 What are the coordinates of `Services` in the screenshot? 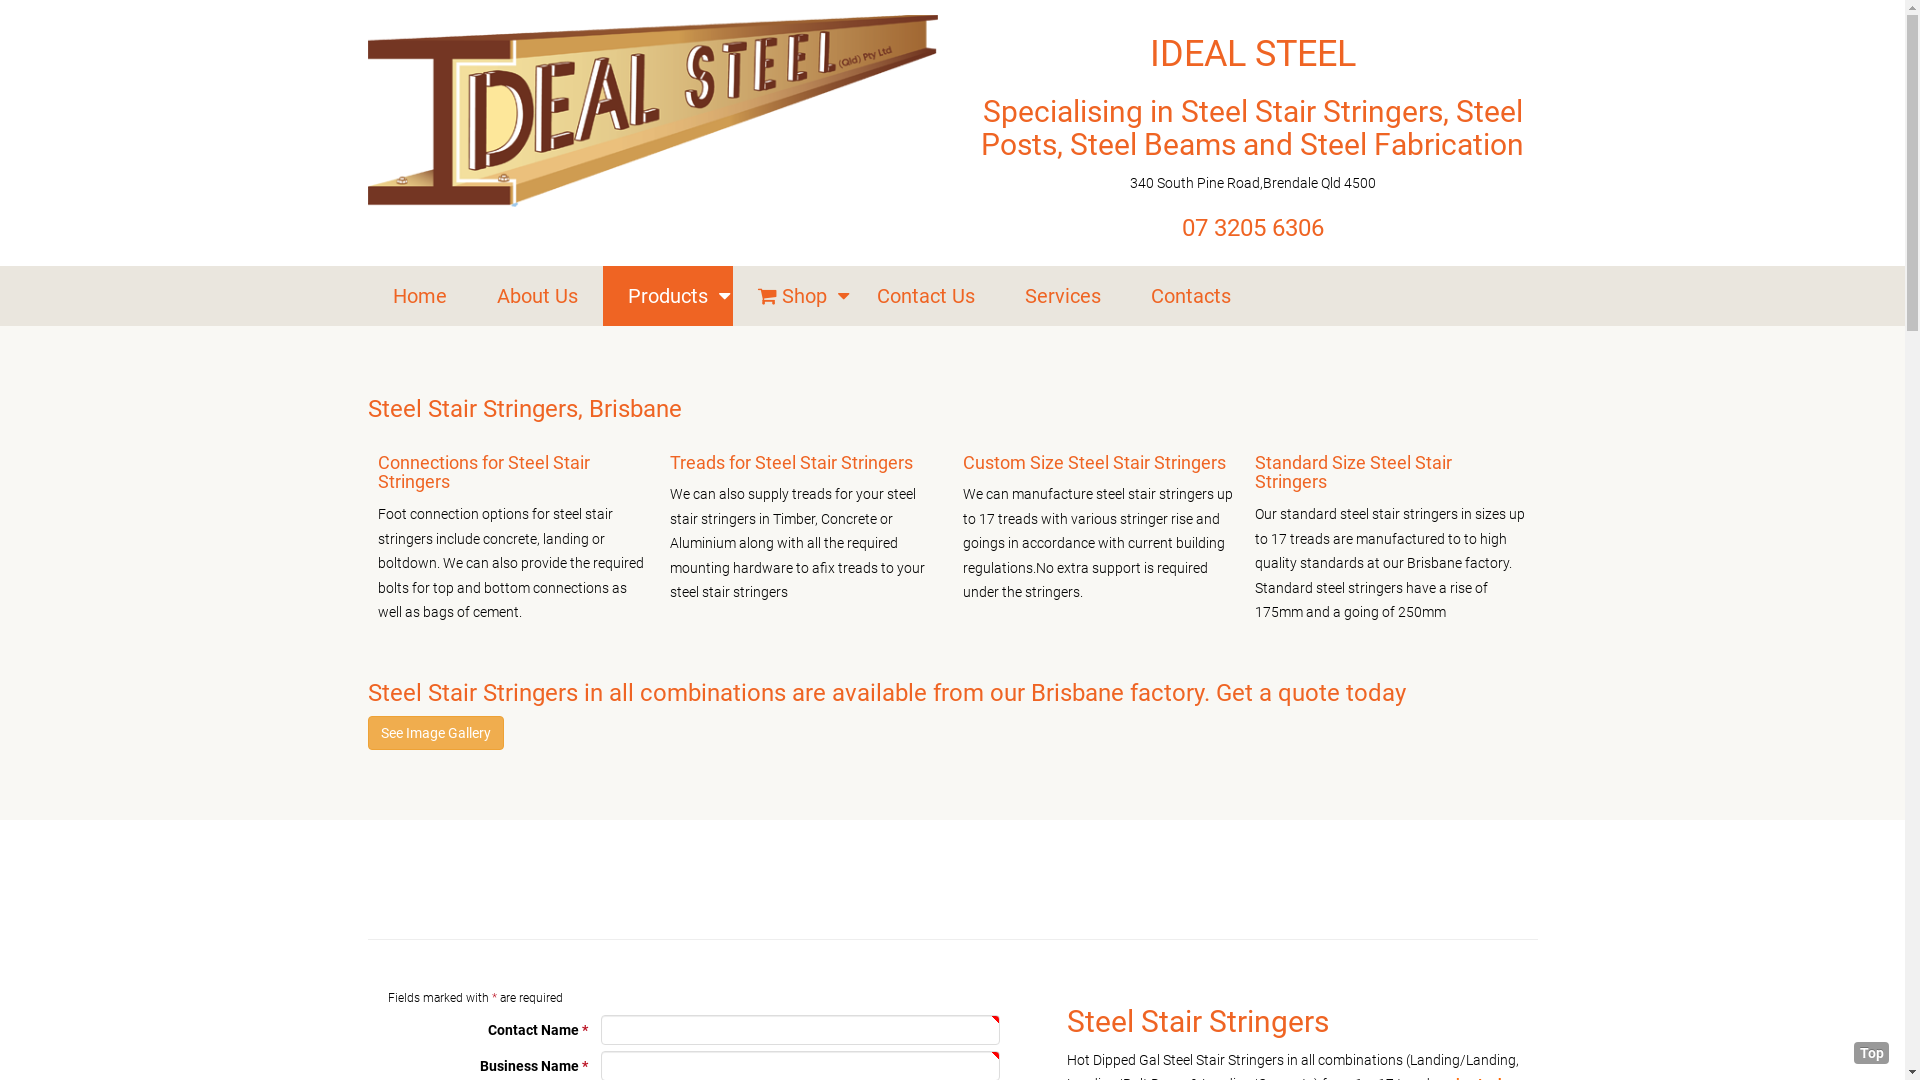 It's located at (1063, 296).